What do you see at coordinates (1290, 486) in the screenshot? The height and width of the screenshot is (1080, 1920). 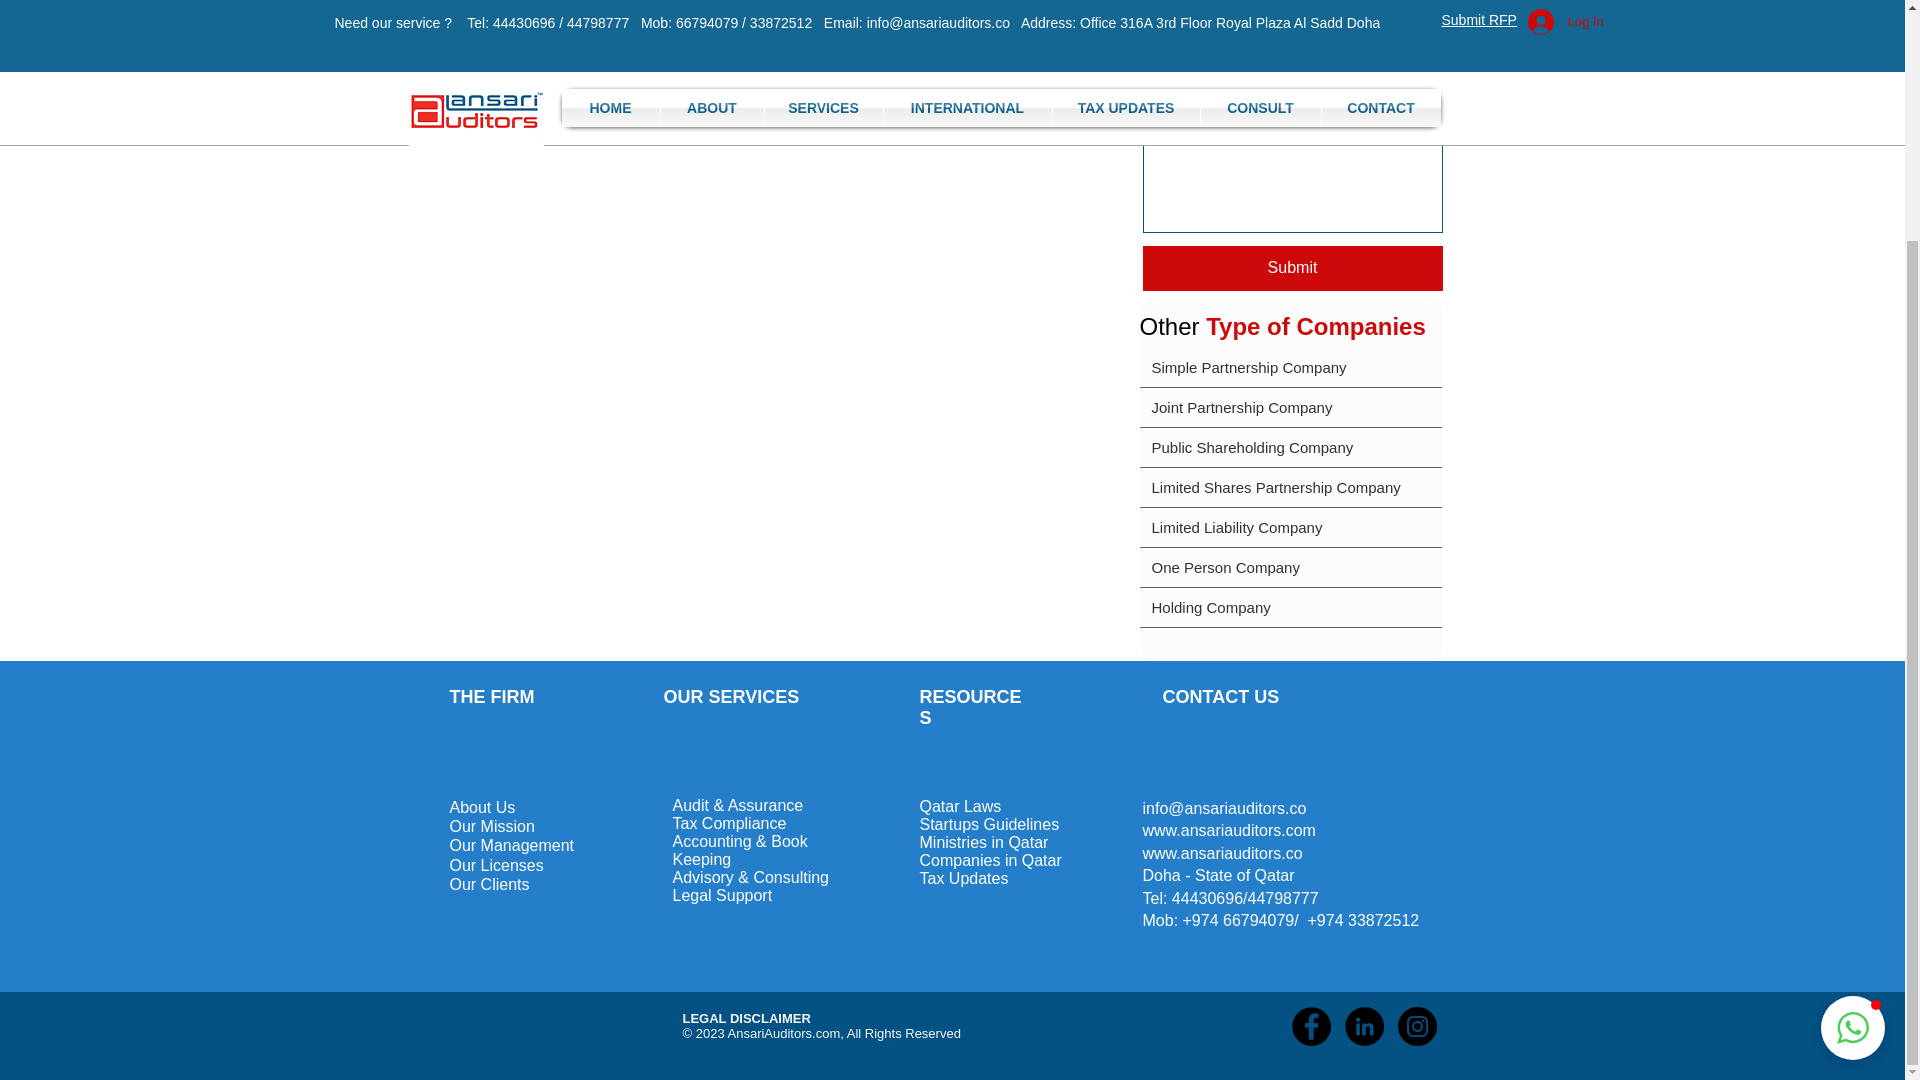 I see `Limited Shares Partnership Company` at bounding box center [1290, 486].